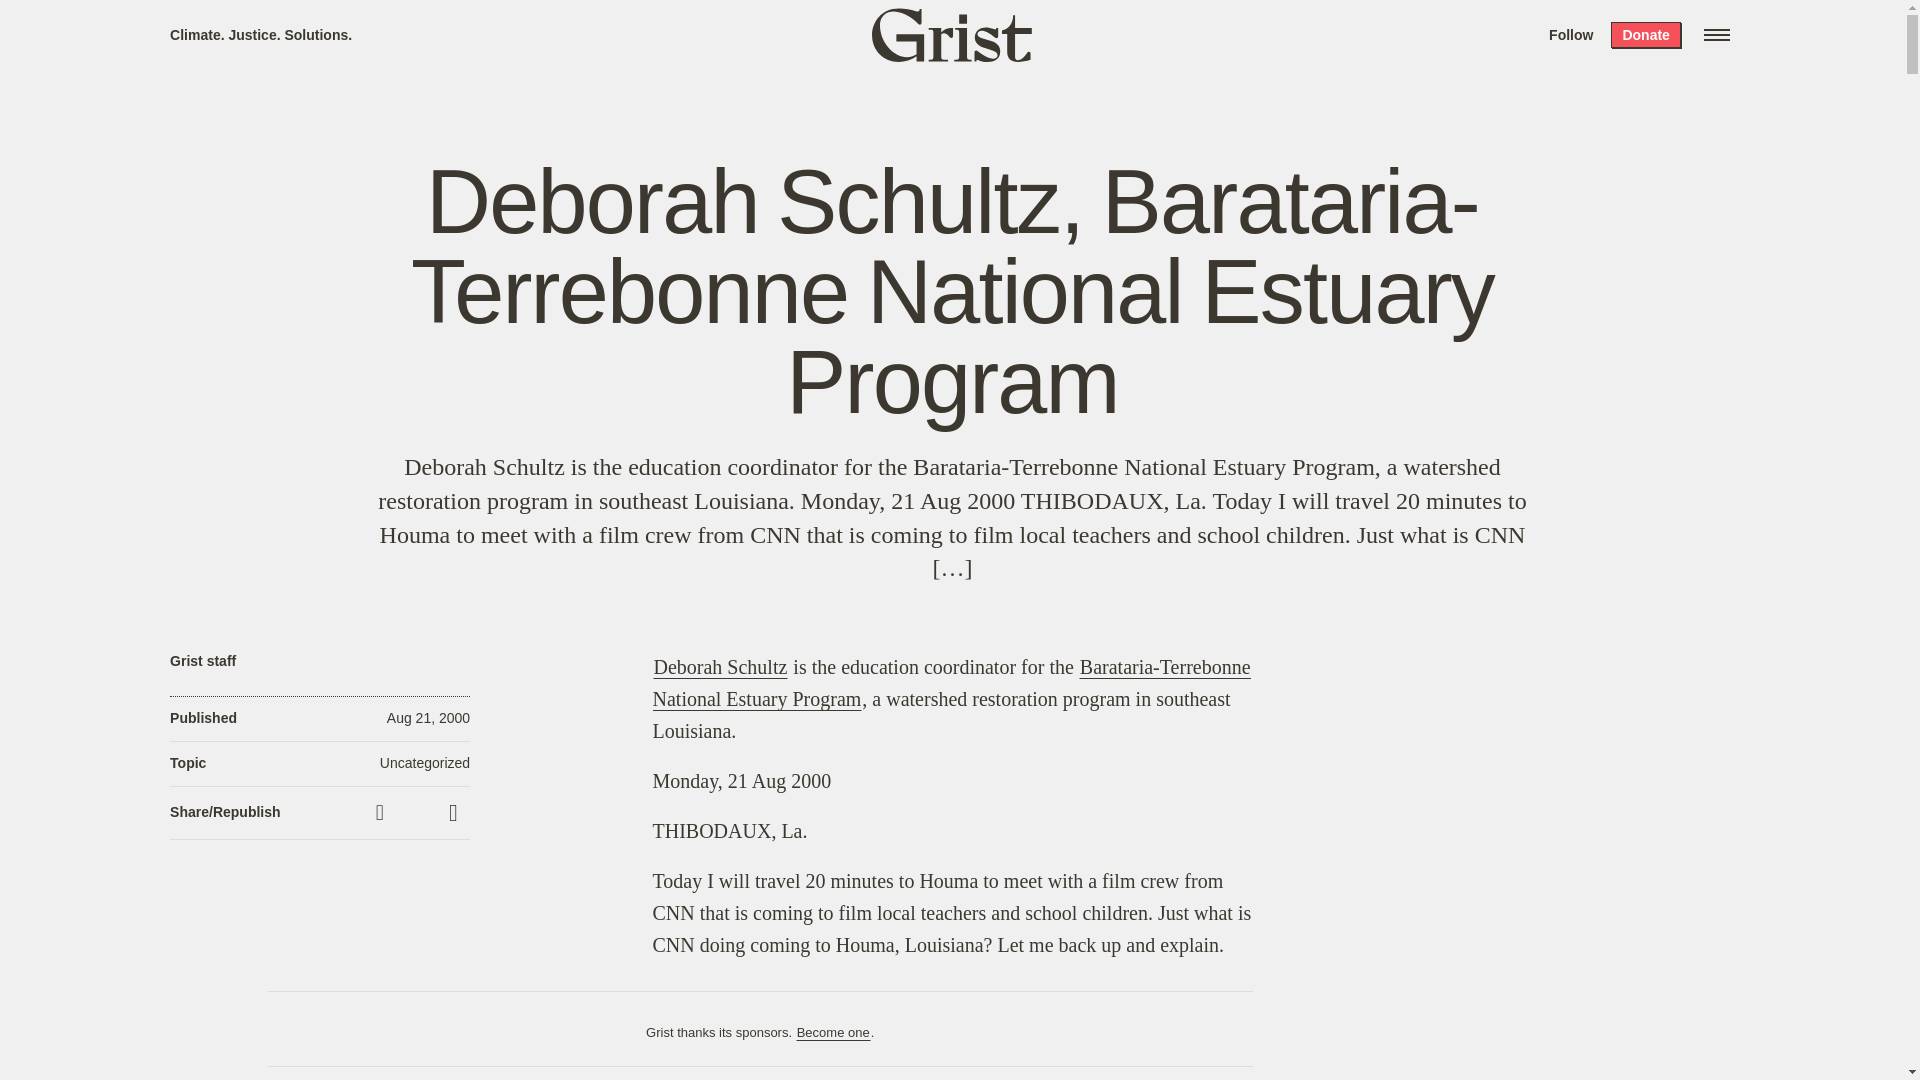 The height and width of the screenshot is (1080, 1920). Describe the element at coordinates (952, 34) in the screenshot. I see `Grist home` at that location.